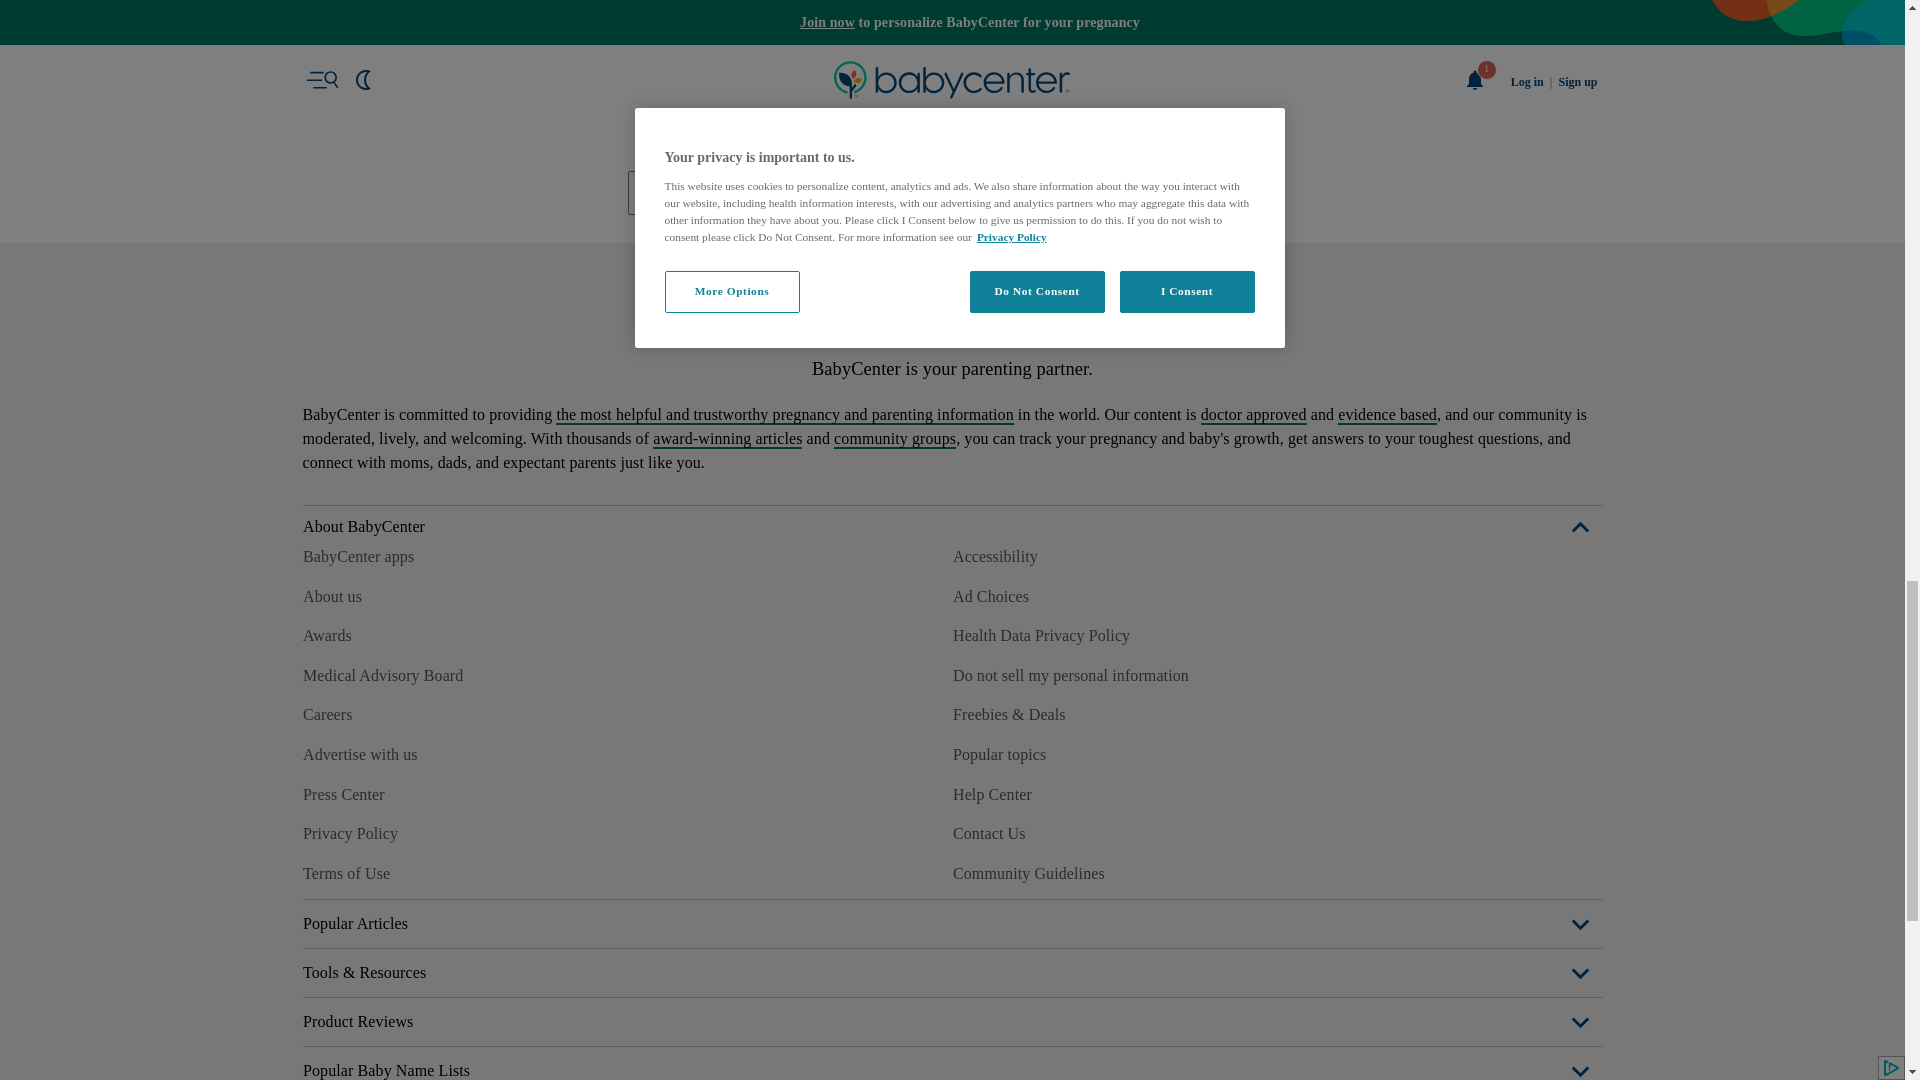 This screenshot has height=1080, width=1920. What do you see at coordinates (454, 870) in the screenshot?
I see `BabyCenter YouTube channel` at bounding box center [454, 870].